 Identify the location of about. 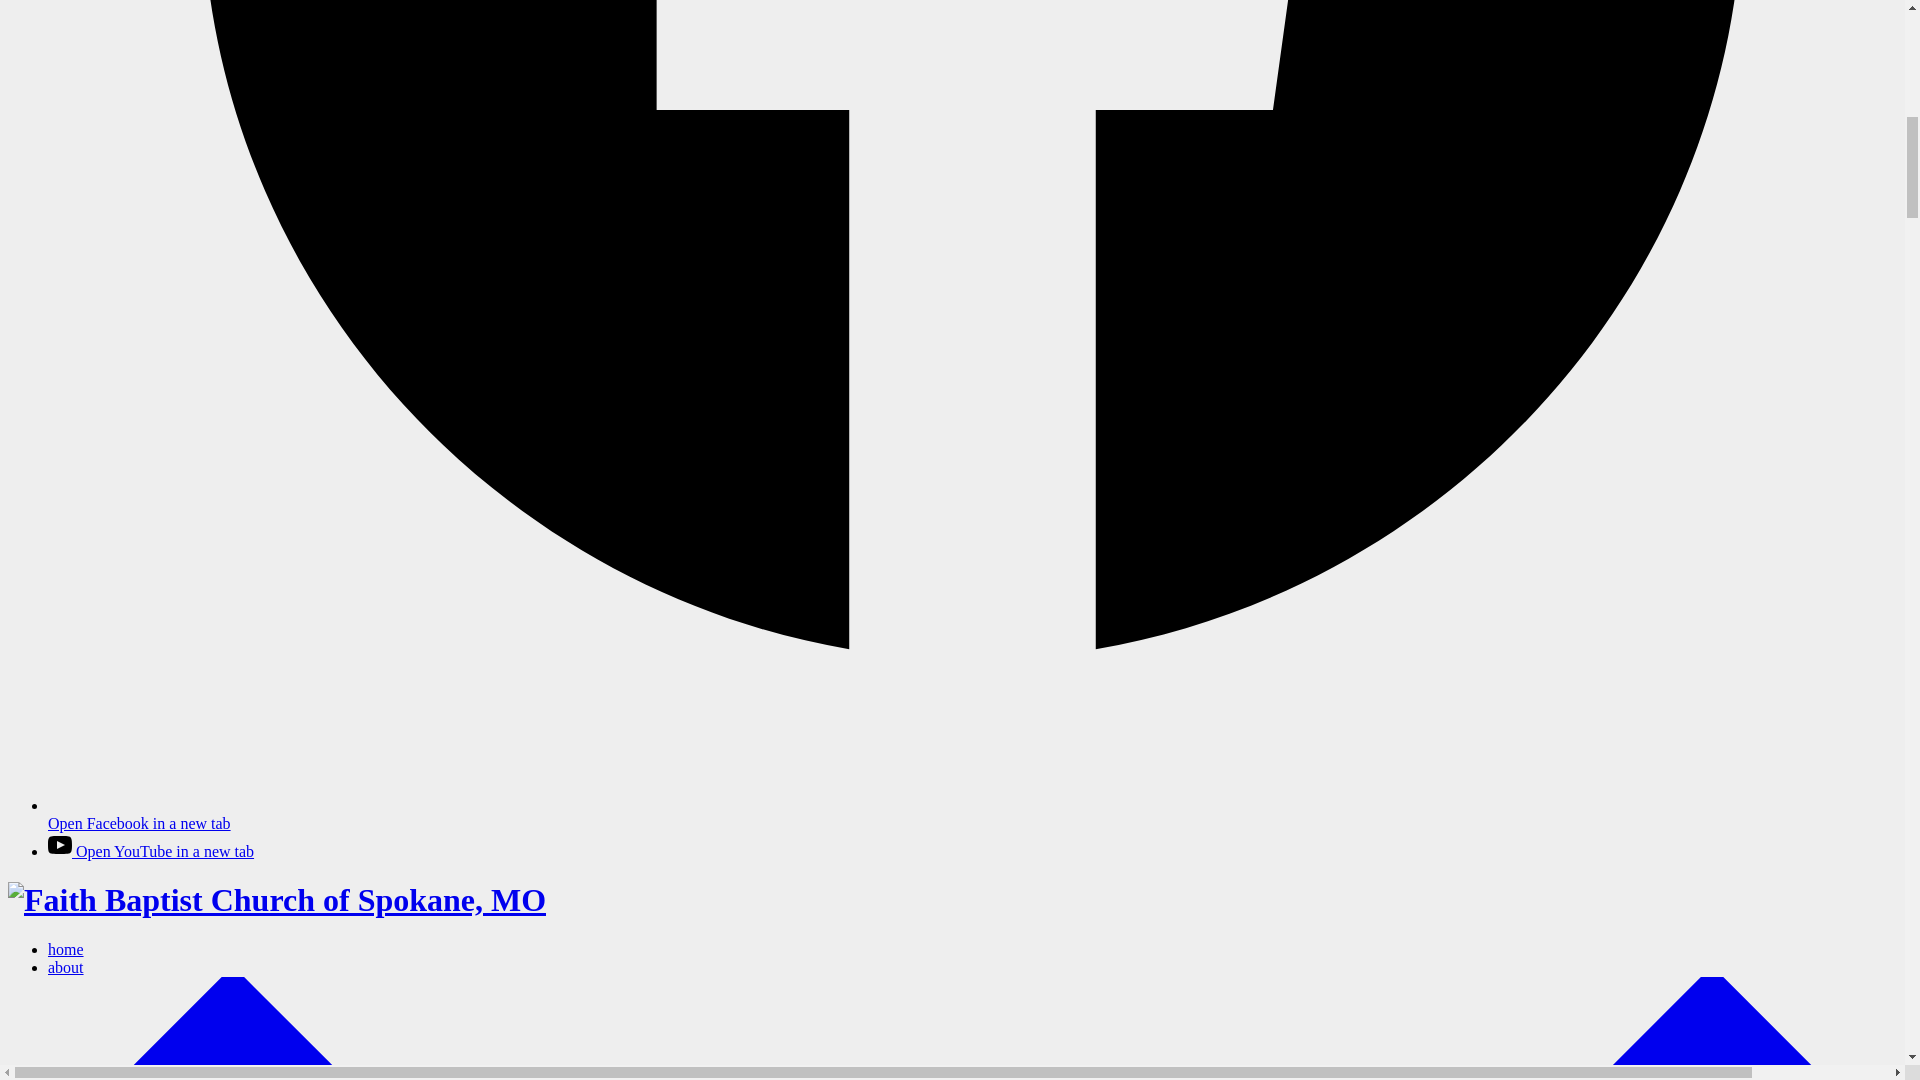
(972, 1020).